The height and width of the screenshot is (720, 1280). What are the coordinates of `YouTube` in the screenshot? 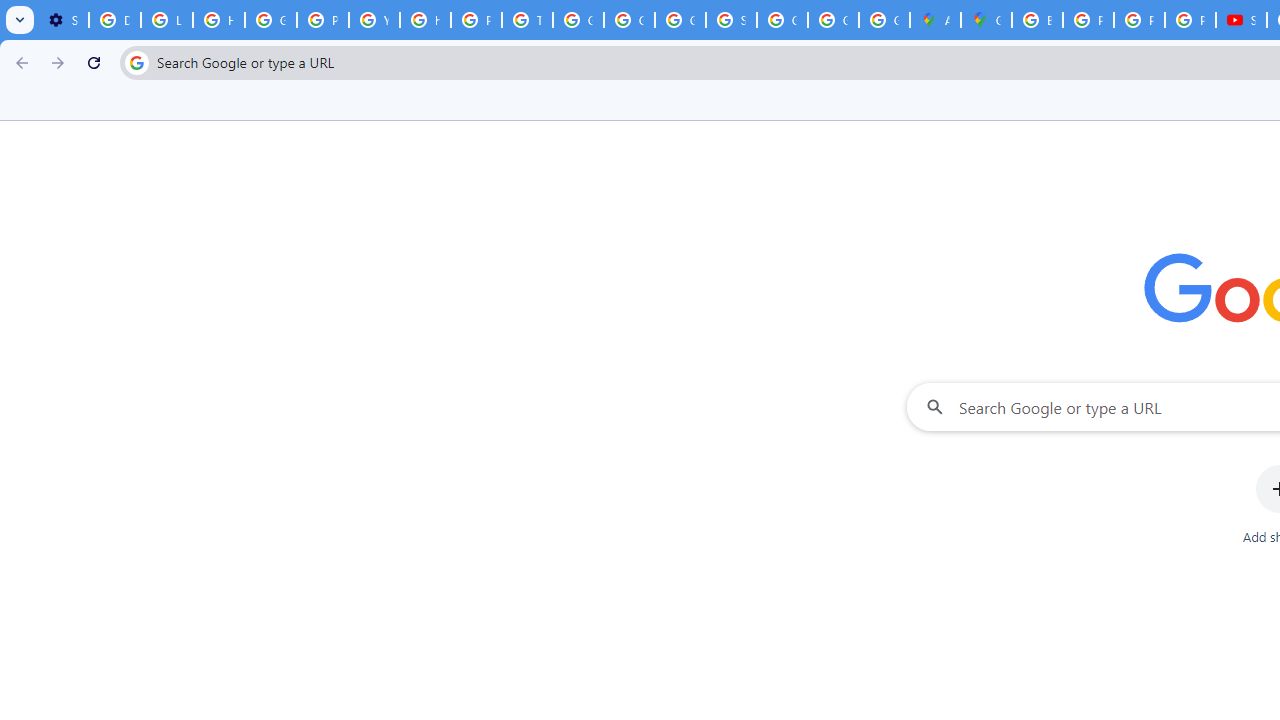 It's located at (374, 20).